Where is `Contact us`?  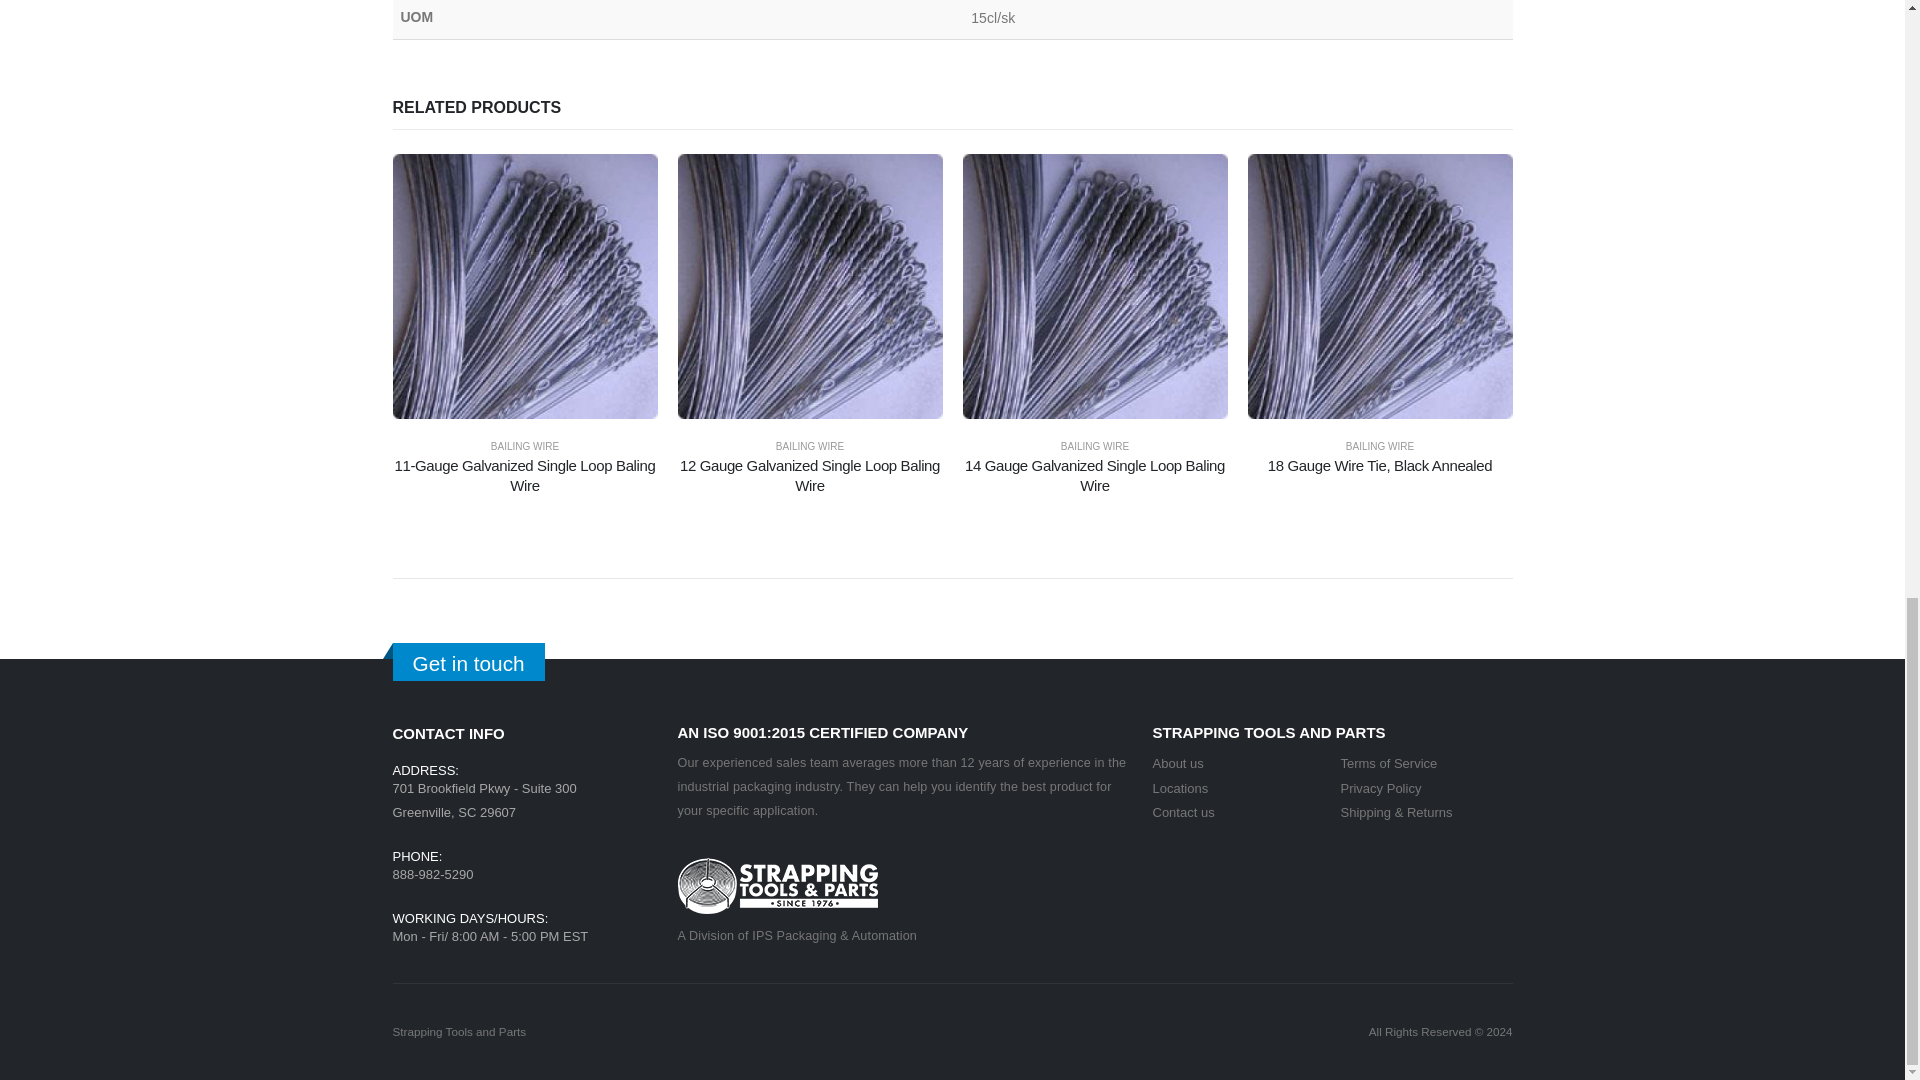 Contact us is located at coordinates (1182, 812).